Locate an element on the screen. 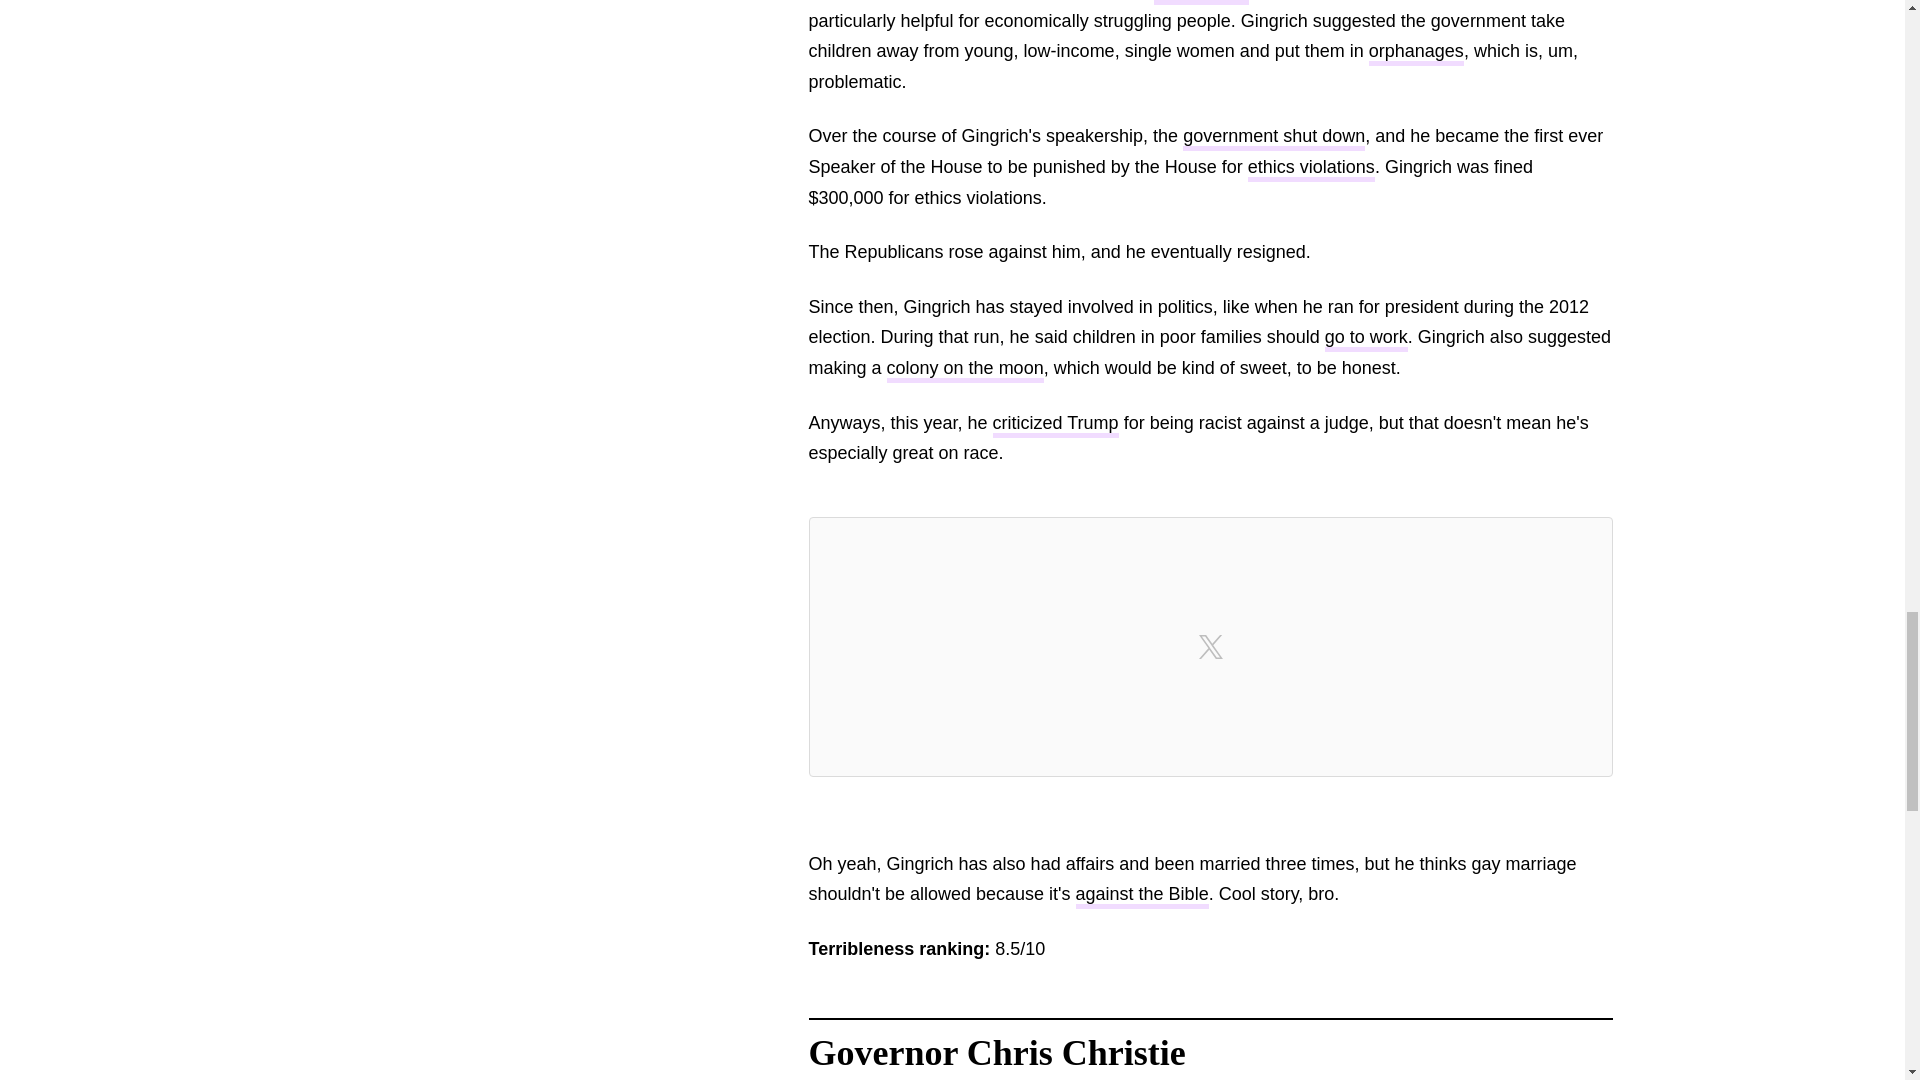 The image size is (1920, 1080). go to work is located at coordinates (1366, 340).